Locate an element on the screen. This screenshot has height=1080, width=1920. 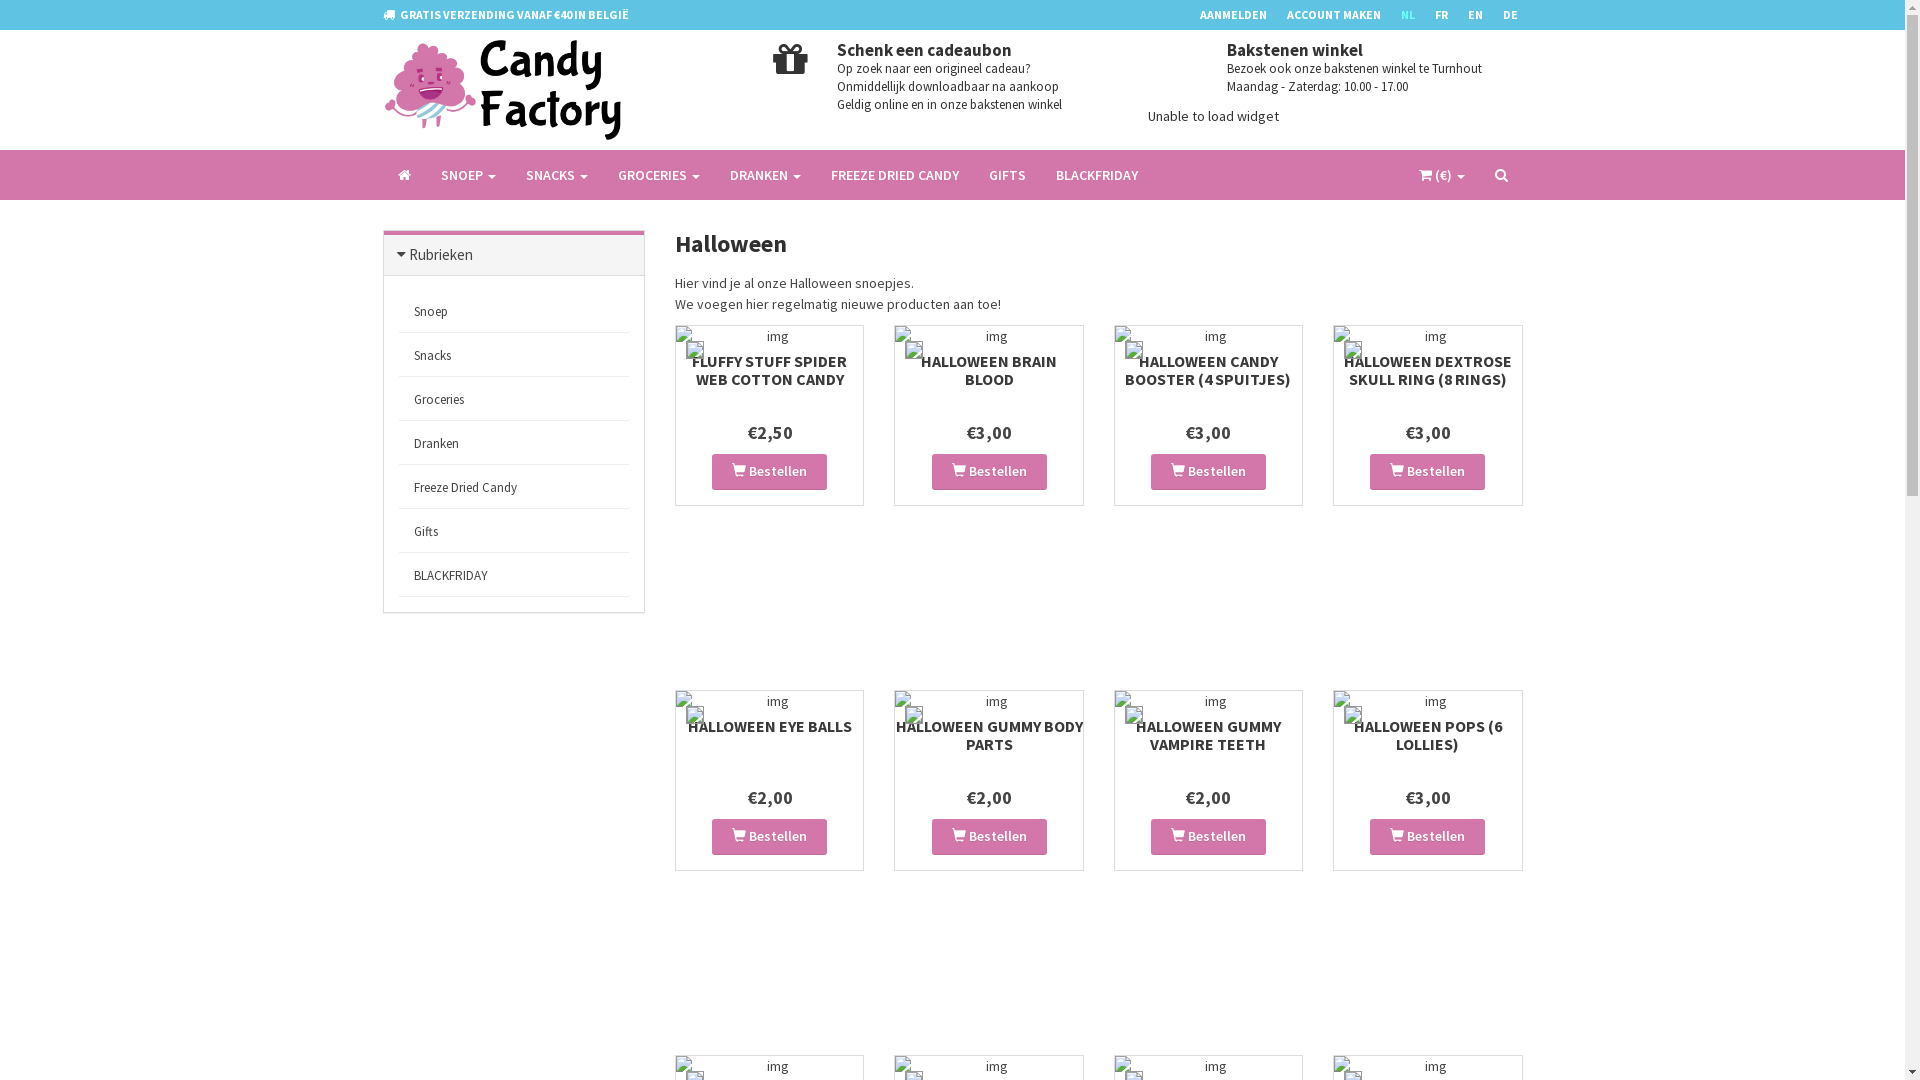
Freeze Dried Candy is located at coordinates (514, 488).